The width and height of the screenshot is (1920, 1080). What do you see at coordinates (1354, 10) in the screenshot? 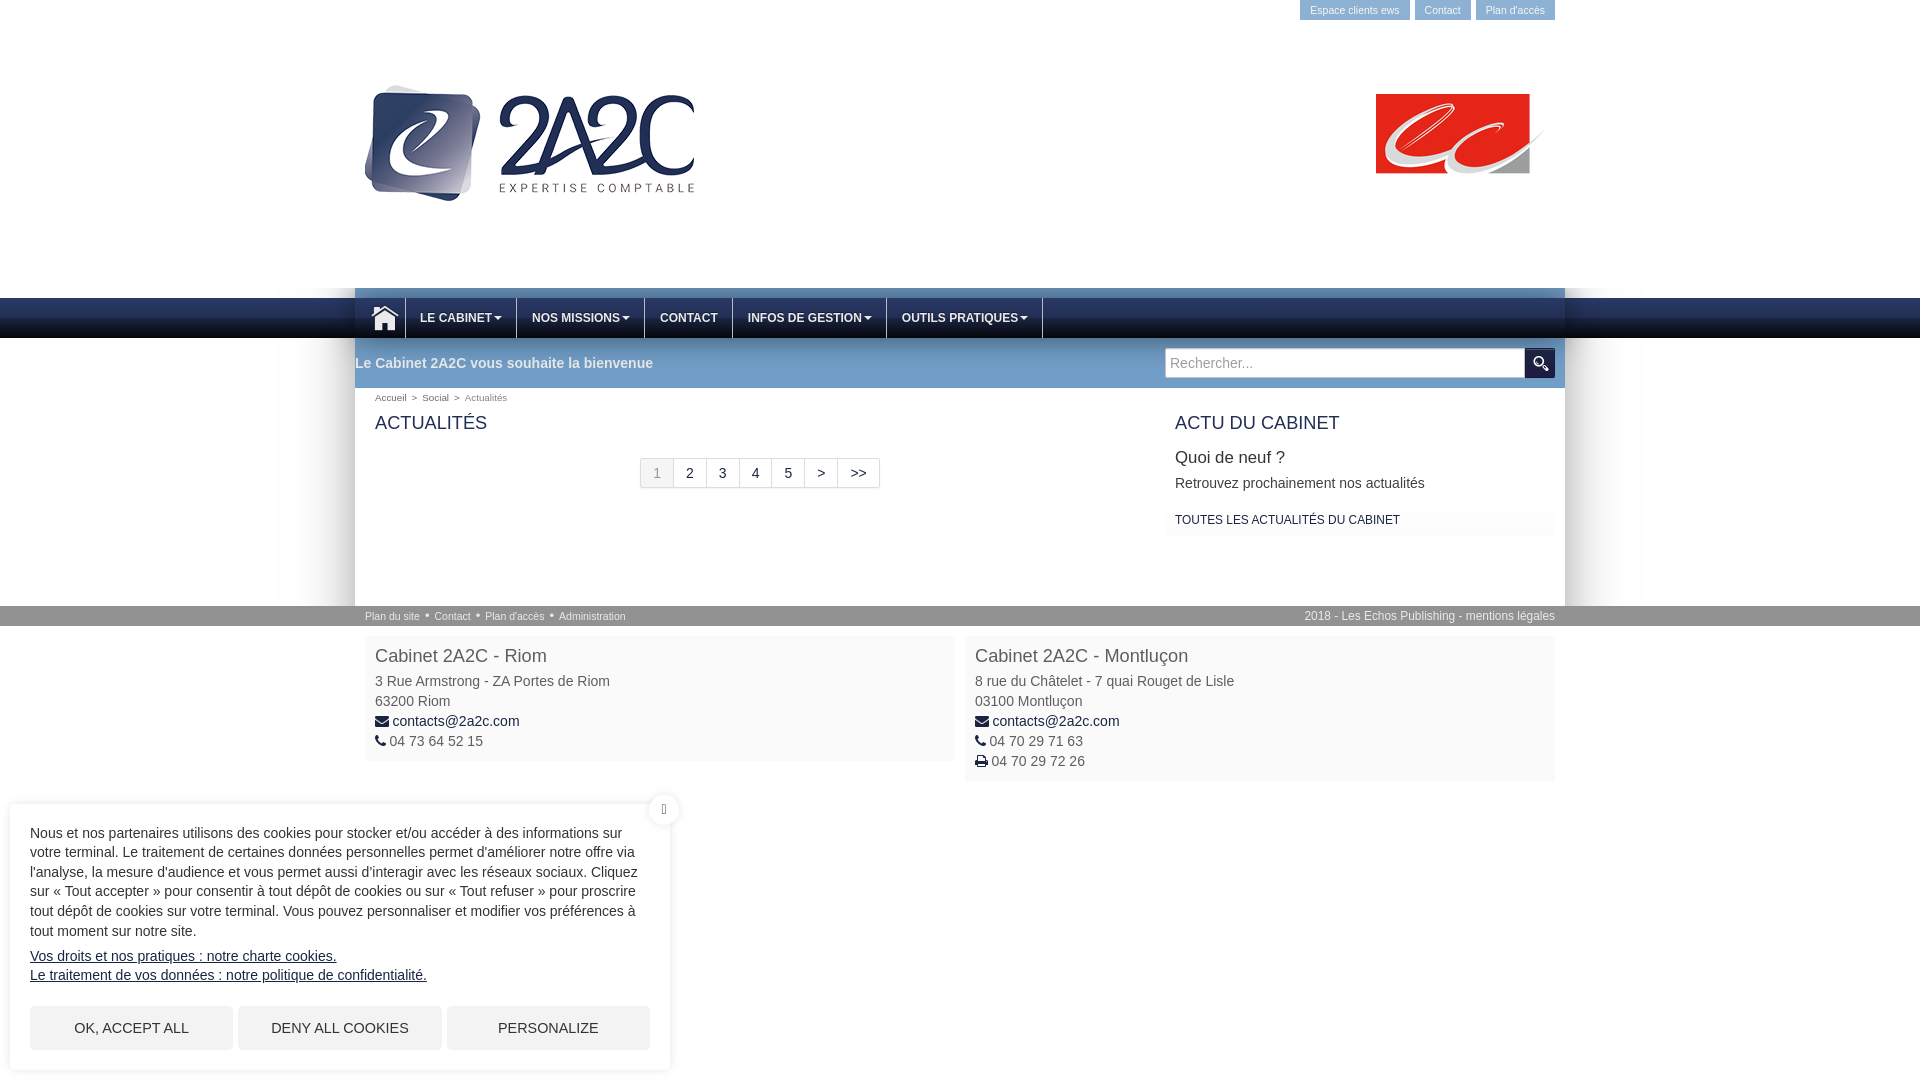
I see `Espace clients ews` at bounding box center [1354, 10].